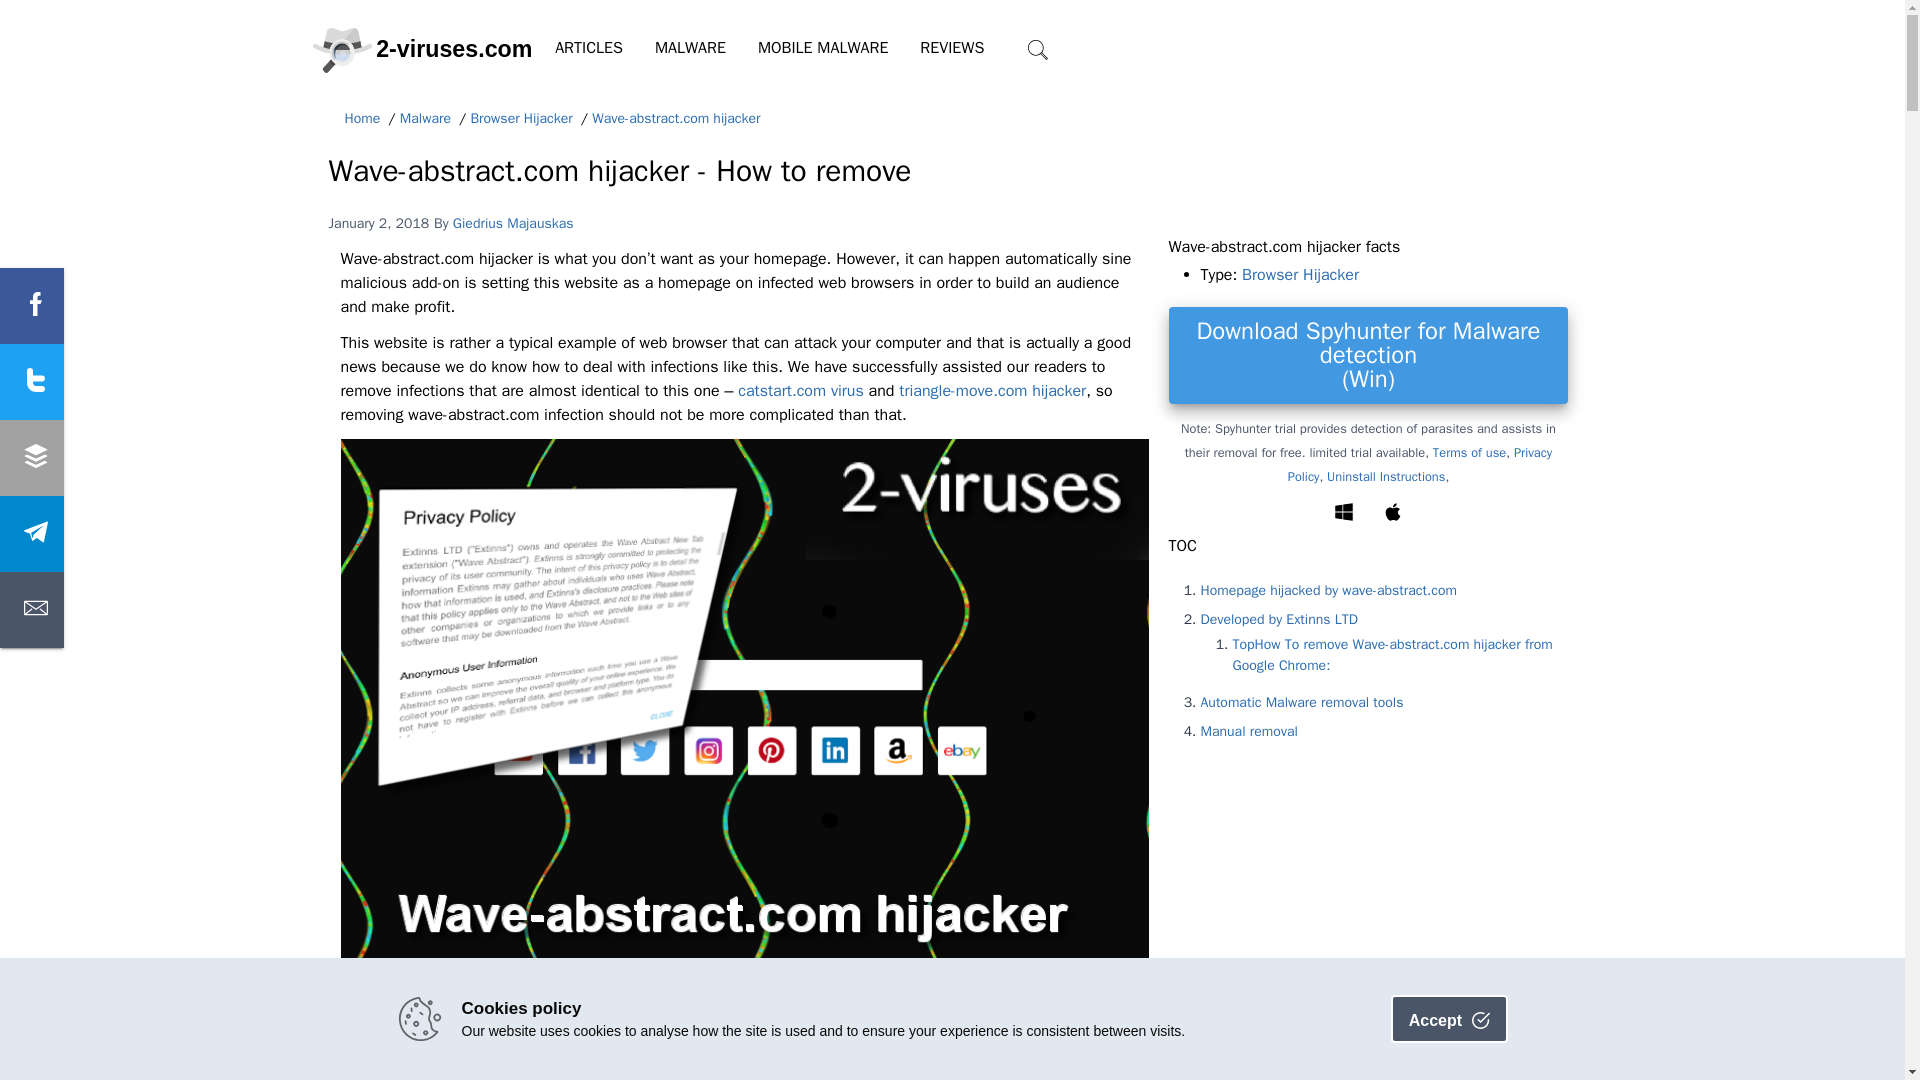 The image size is (1920, 1080). What do you see at coordinates (425, 119) in the screenshot?
I see `Malware` at bounding box center [425, 119].